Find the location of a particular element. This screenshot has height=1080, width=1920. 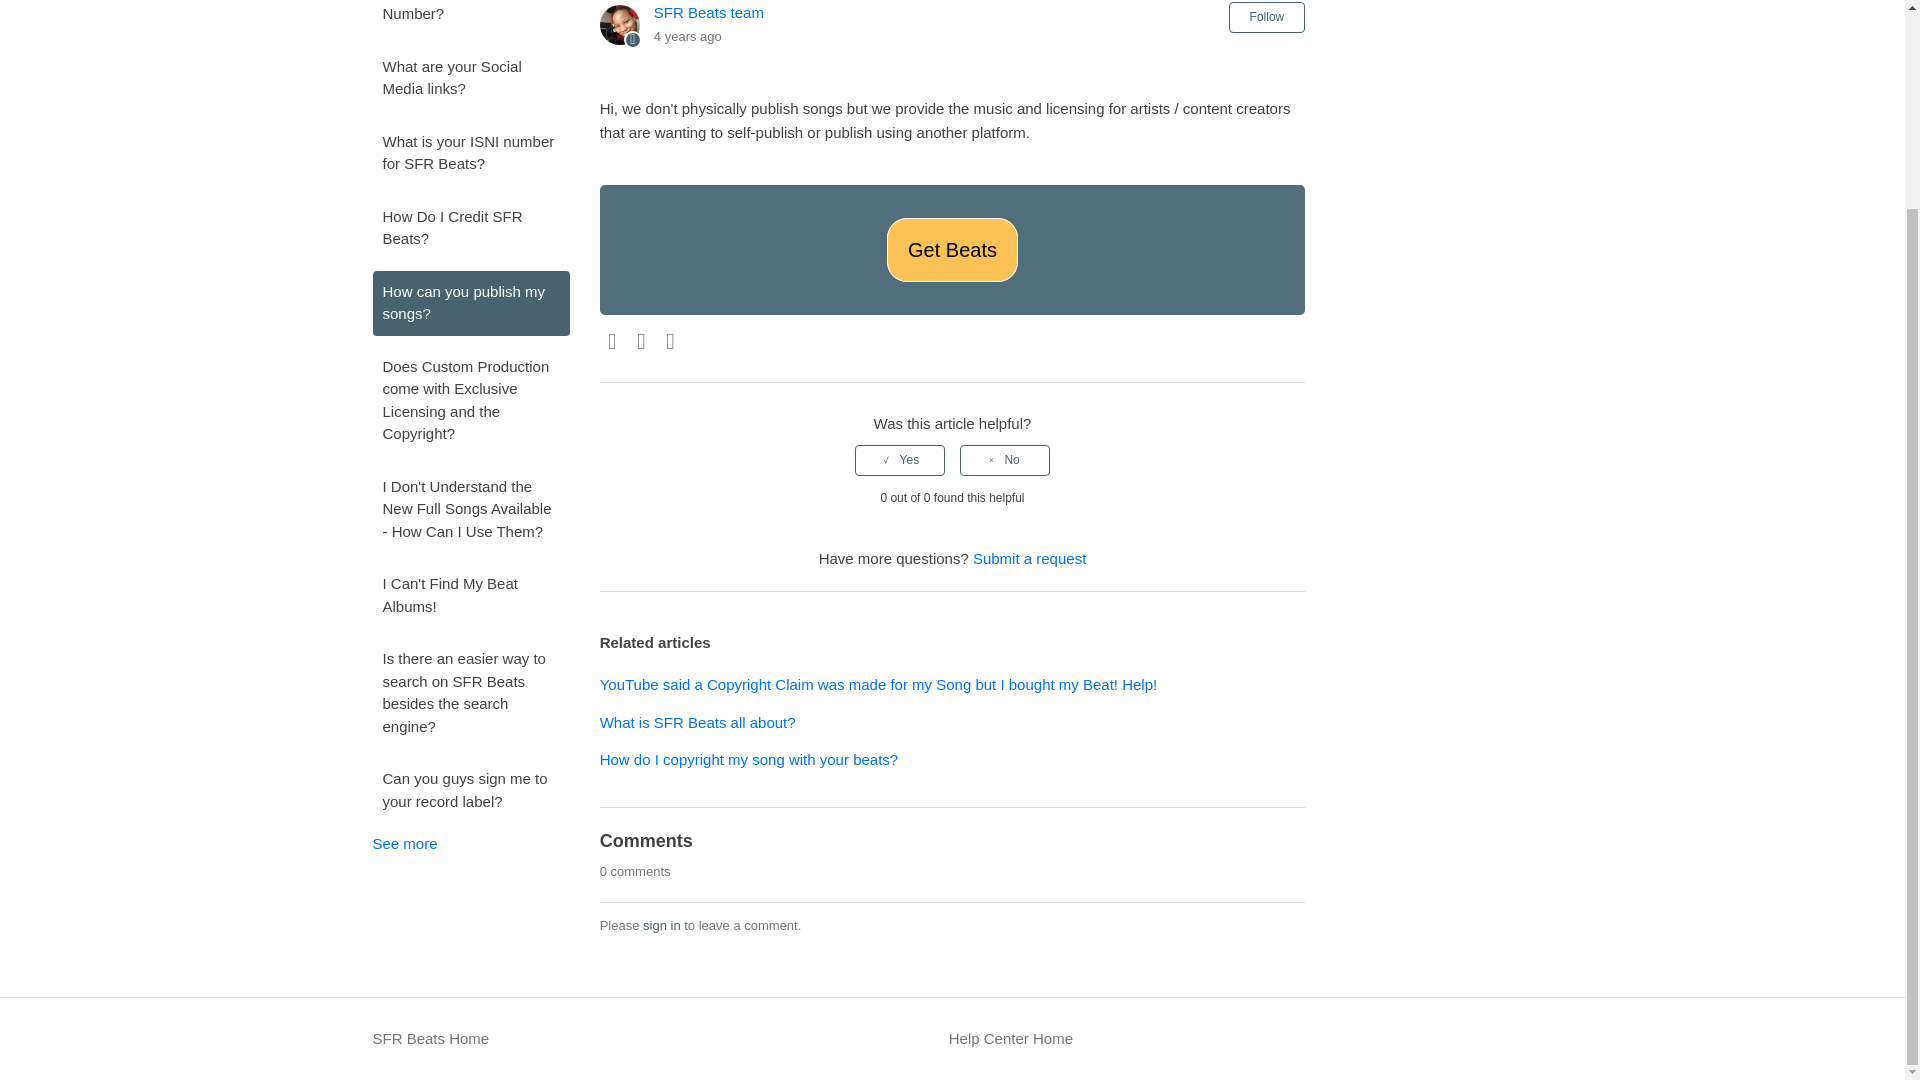

Yes is located at coordinates (899, 460).